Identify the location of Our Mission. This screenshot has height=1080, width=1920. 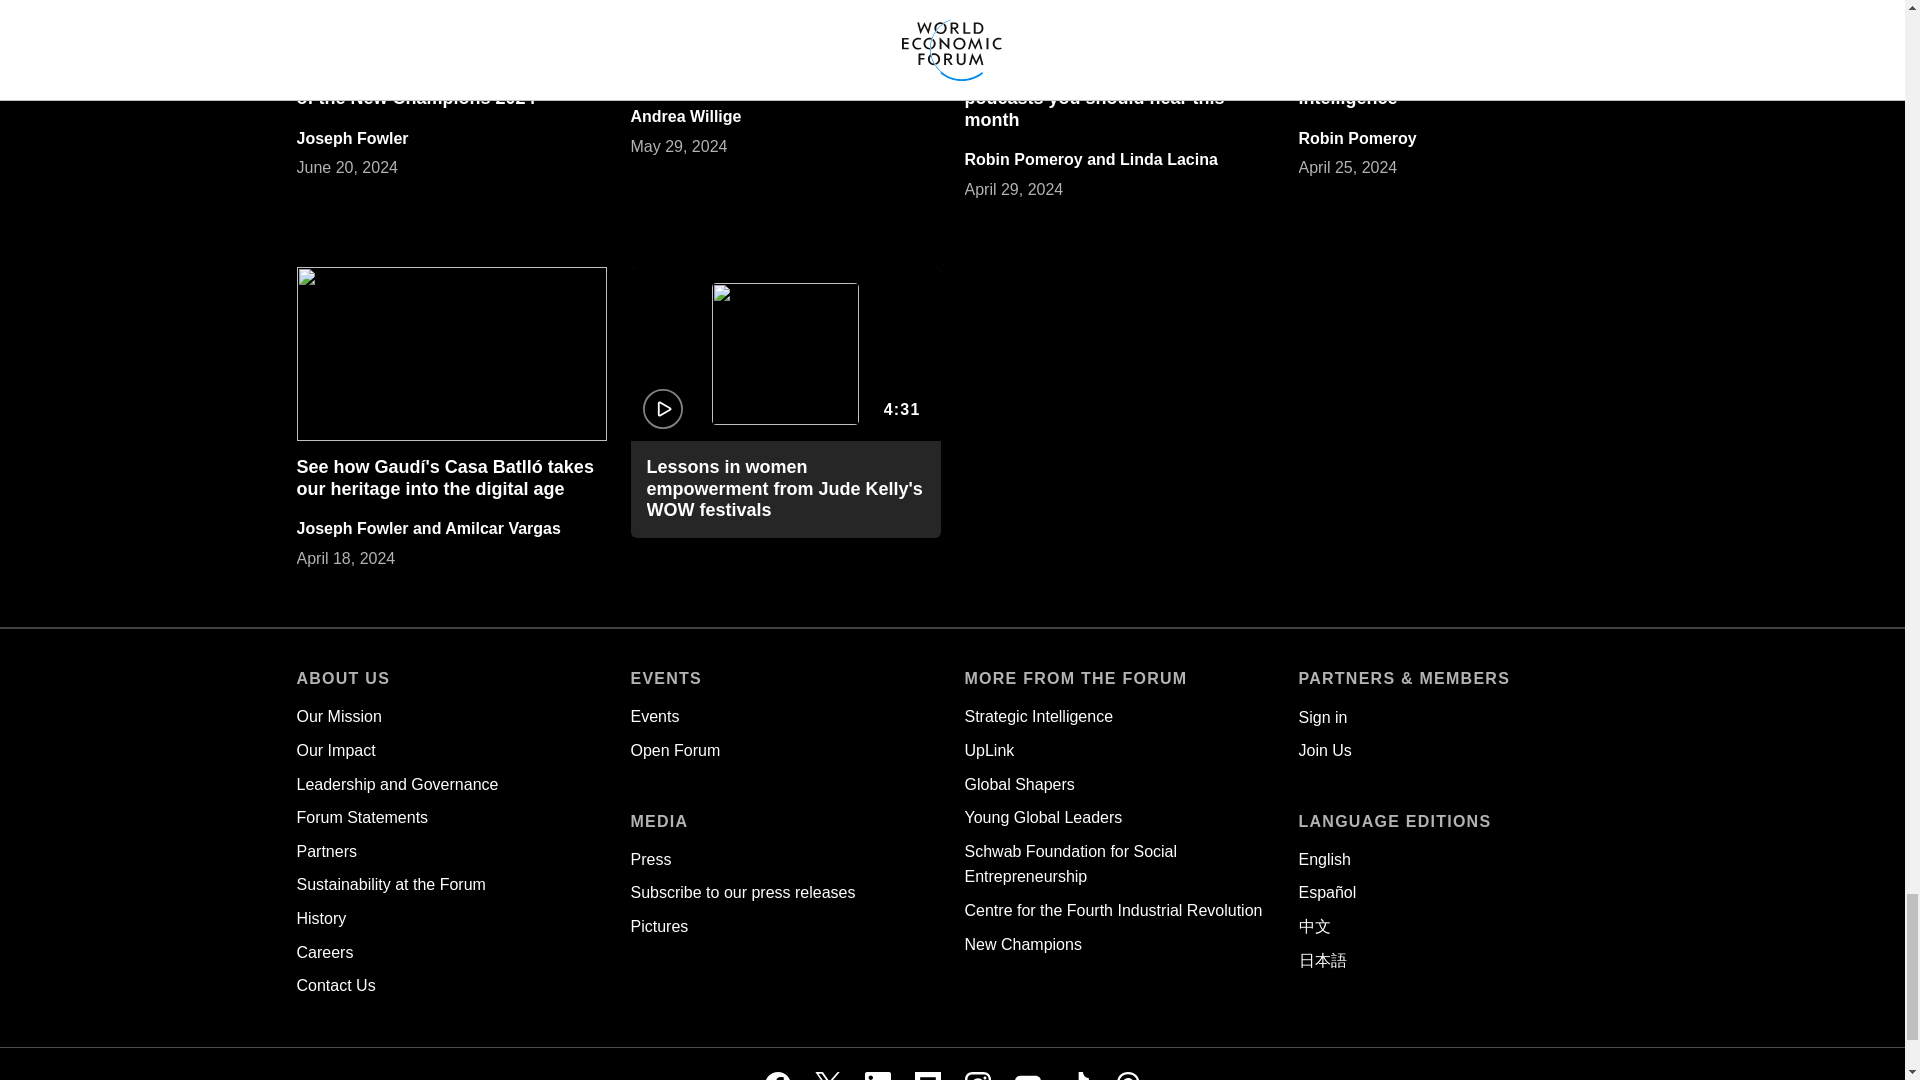
(338, 716).